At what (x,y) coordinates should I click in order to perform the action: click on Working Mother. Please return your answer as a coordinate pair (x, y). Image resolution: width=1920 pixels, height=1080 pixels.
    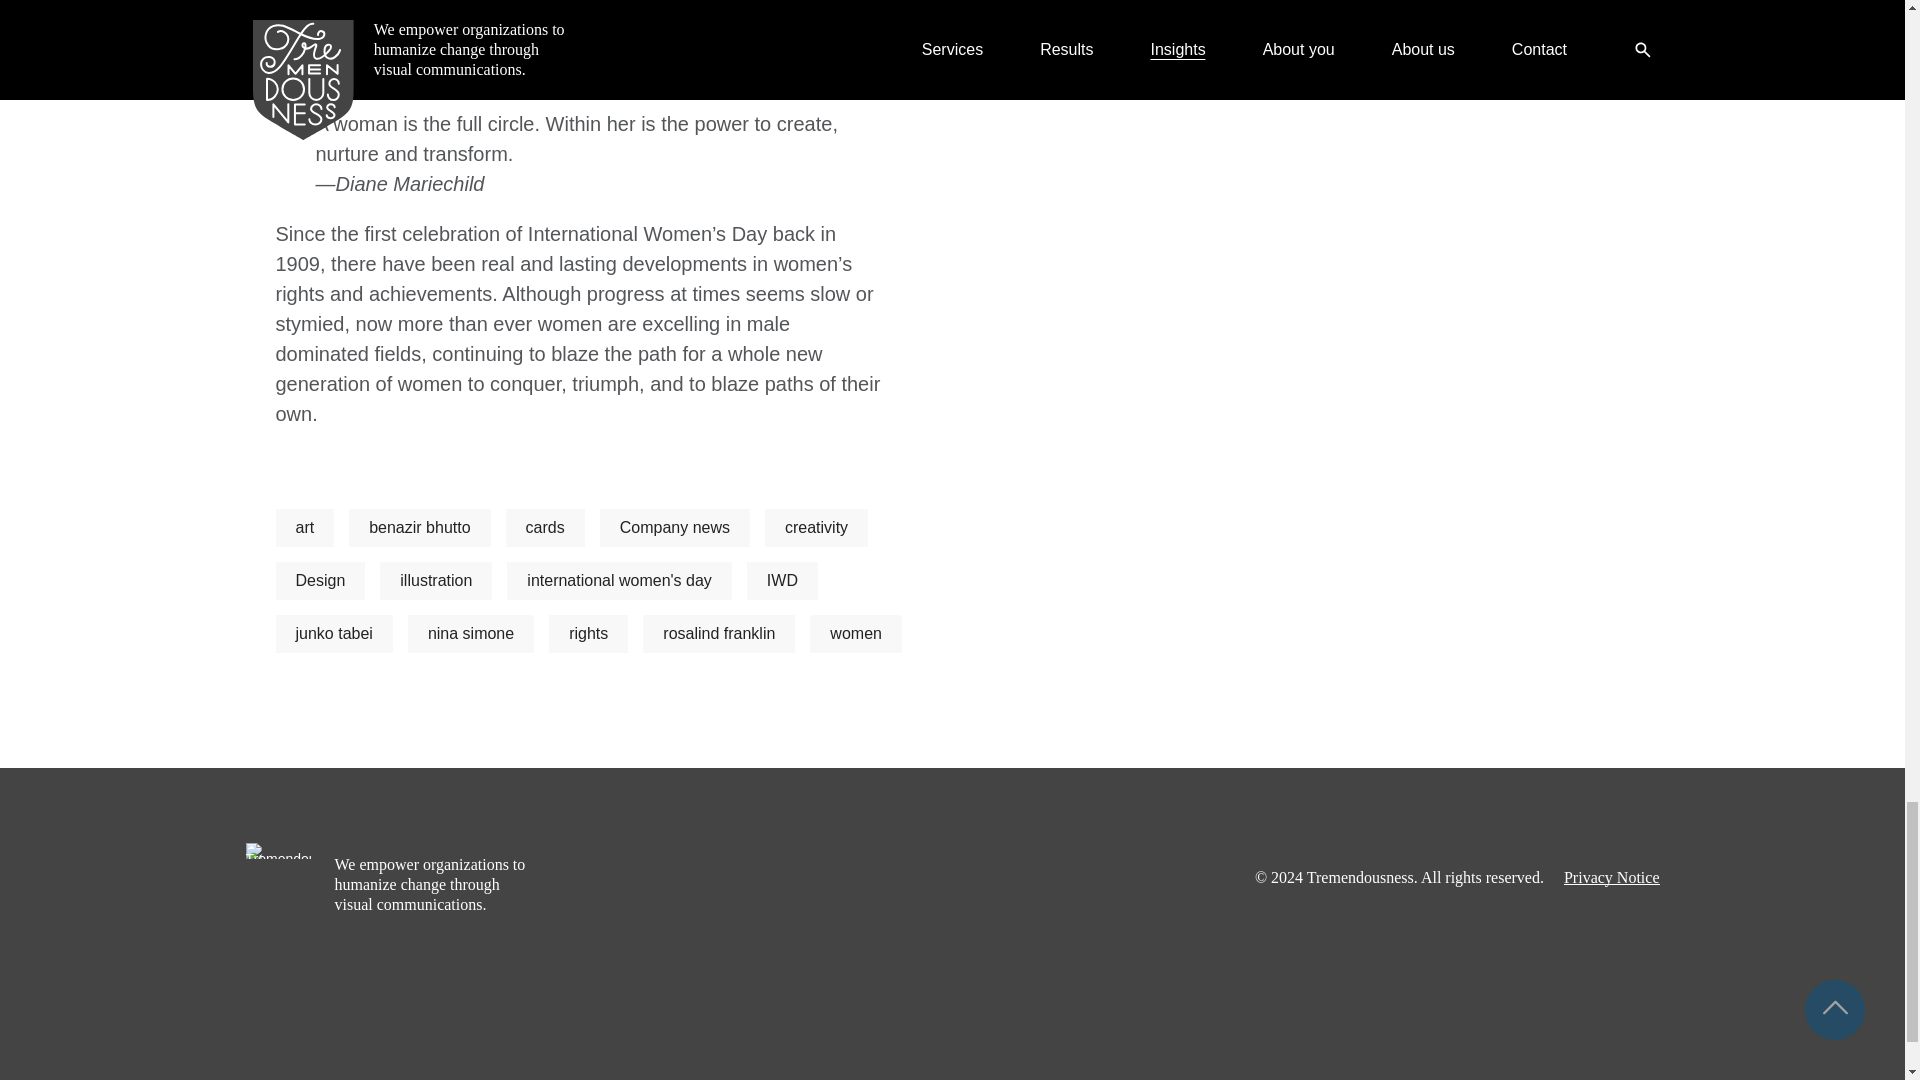
    Looking at the image, I should click on (461, 44).